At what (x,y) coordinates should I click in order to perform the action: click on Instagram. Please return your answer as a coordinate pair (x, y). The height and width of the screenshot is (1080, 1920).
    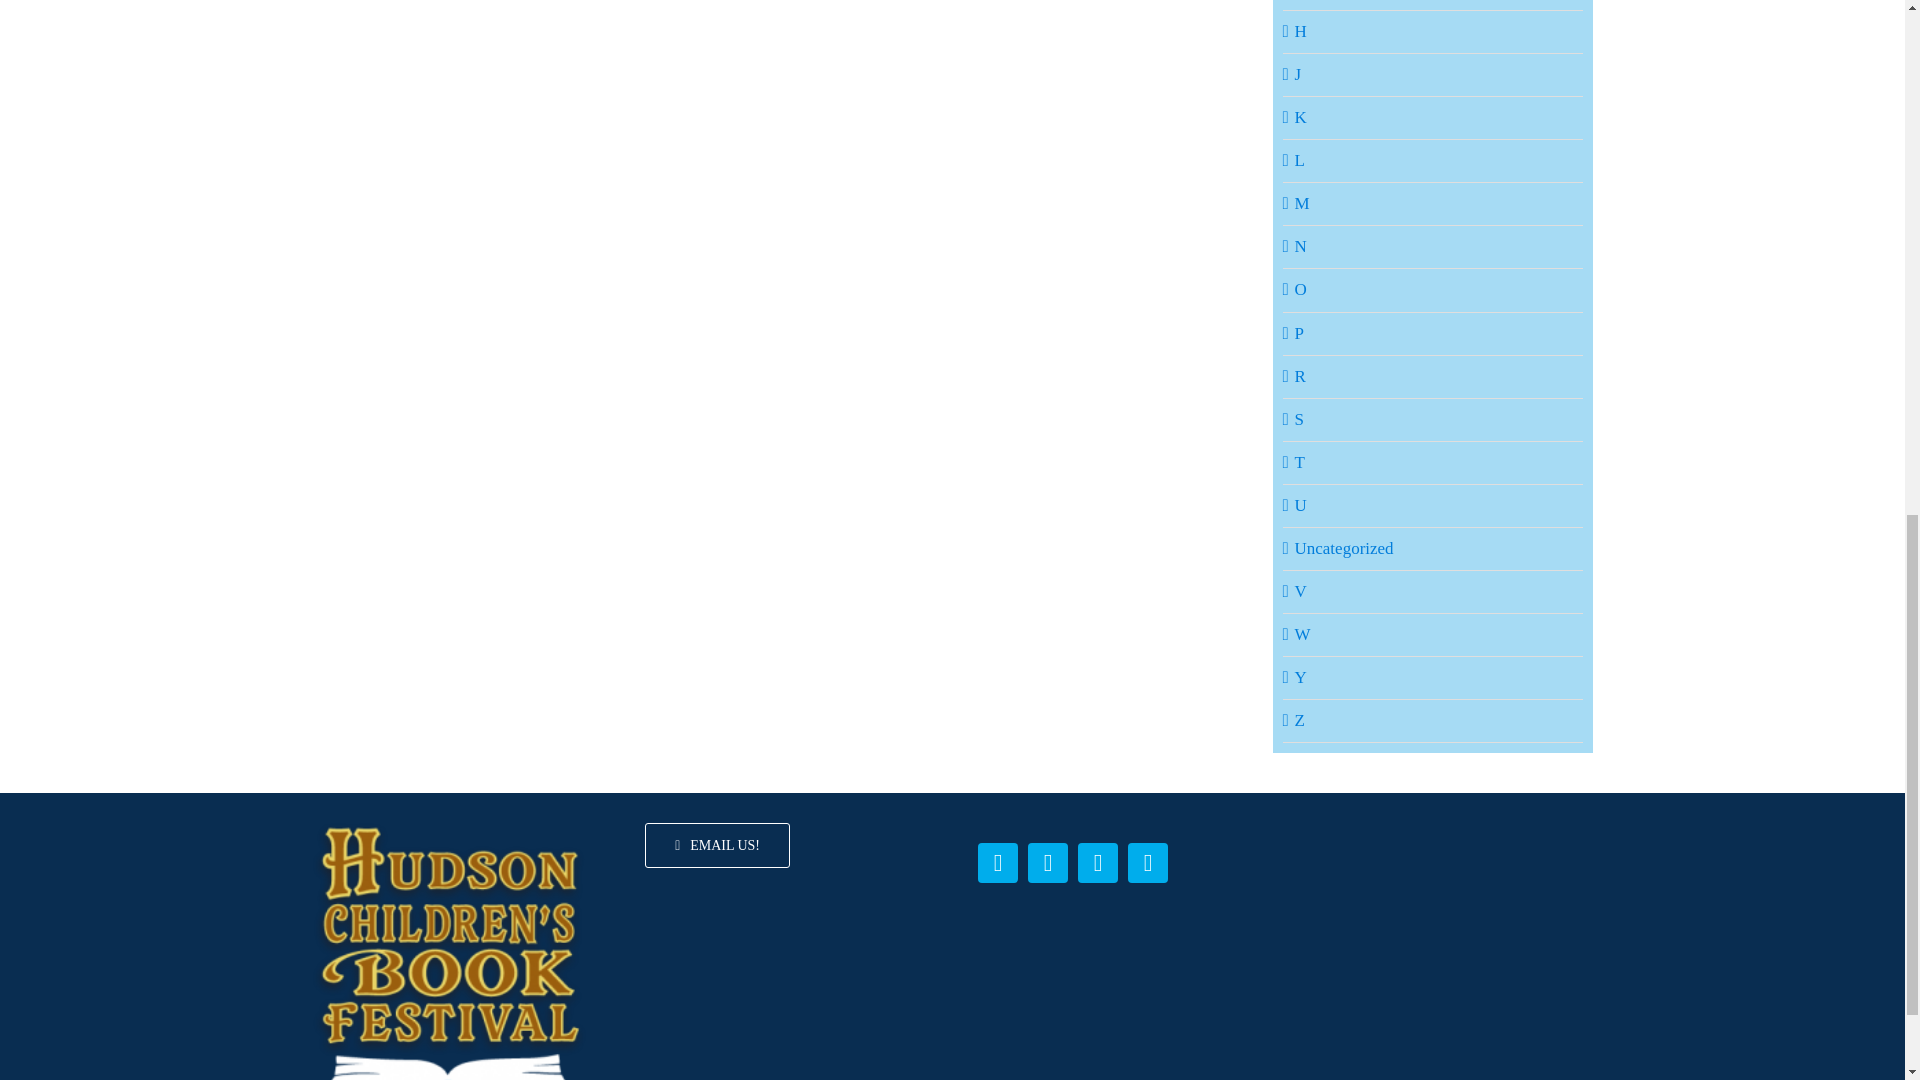
    Looking at the image, I should click on (1097, 863).